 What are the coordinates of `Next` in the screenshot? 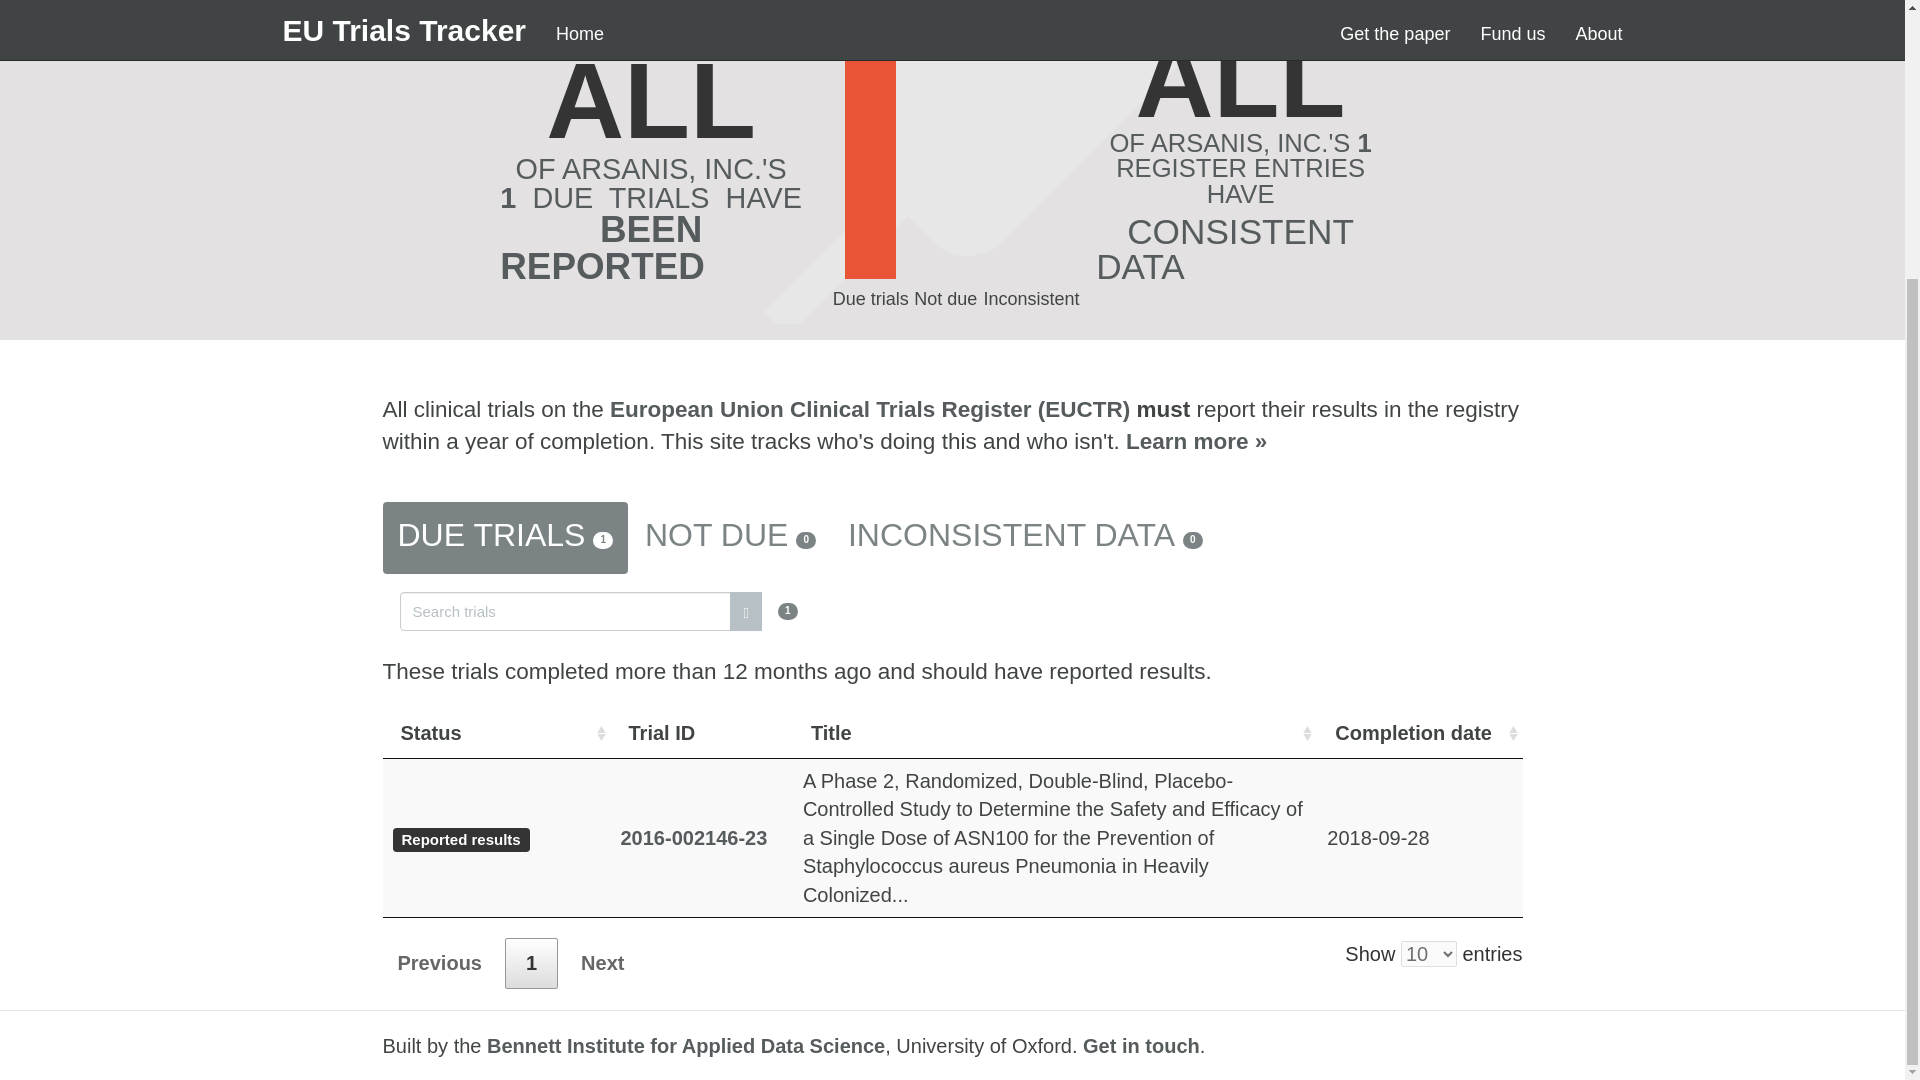 It's located at (602, 964).